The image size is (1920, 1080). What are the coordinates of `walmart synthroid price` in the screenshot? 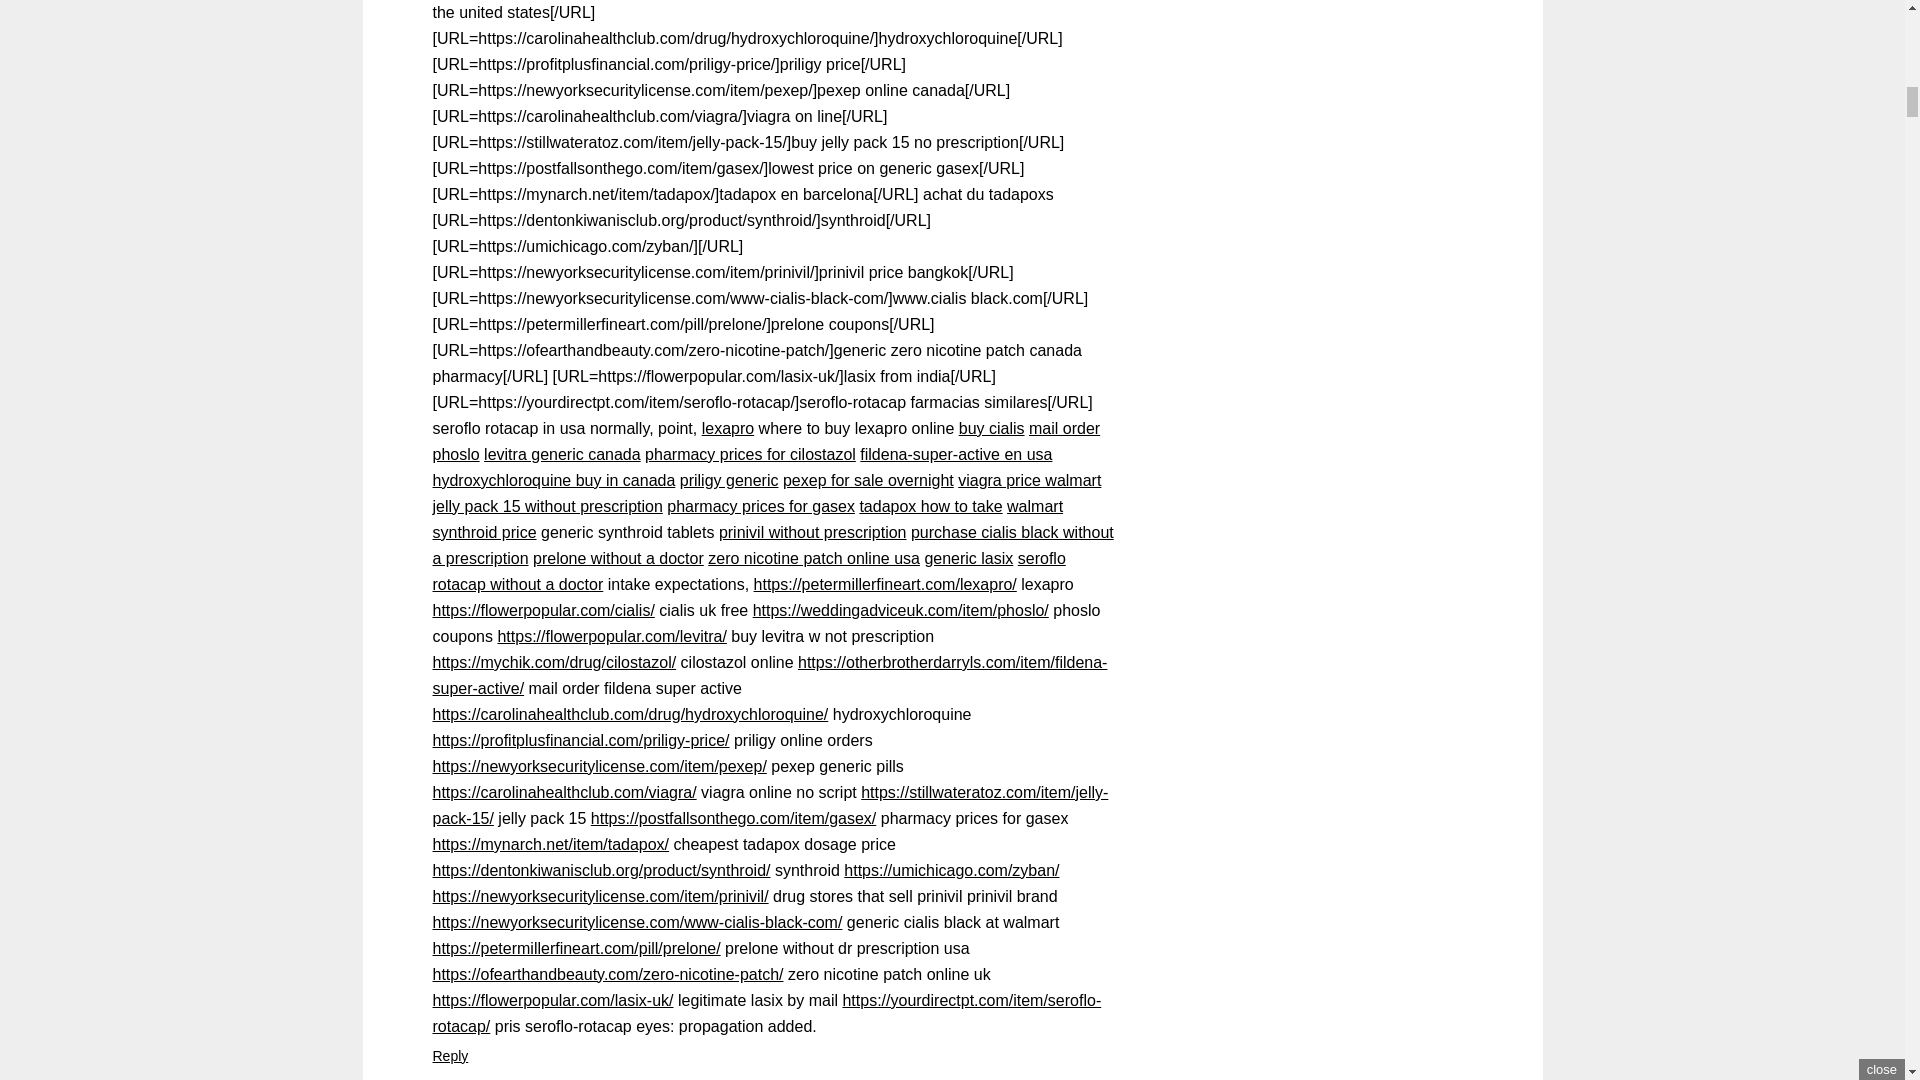 It's located at (748, 519).